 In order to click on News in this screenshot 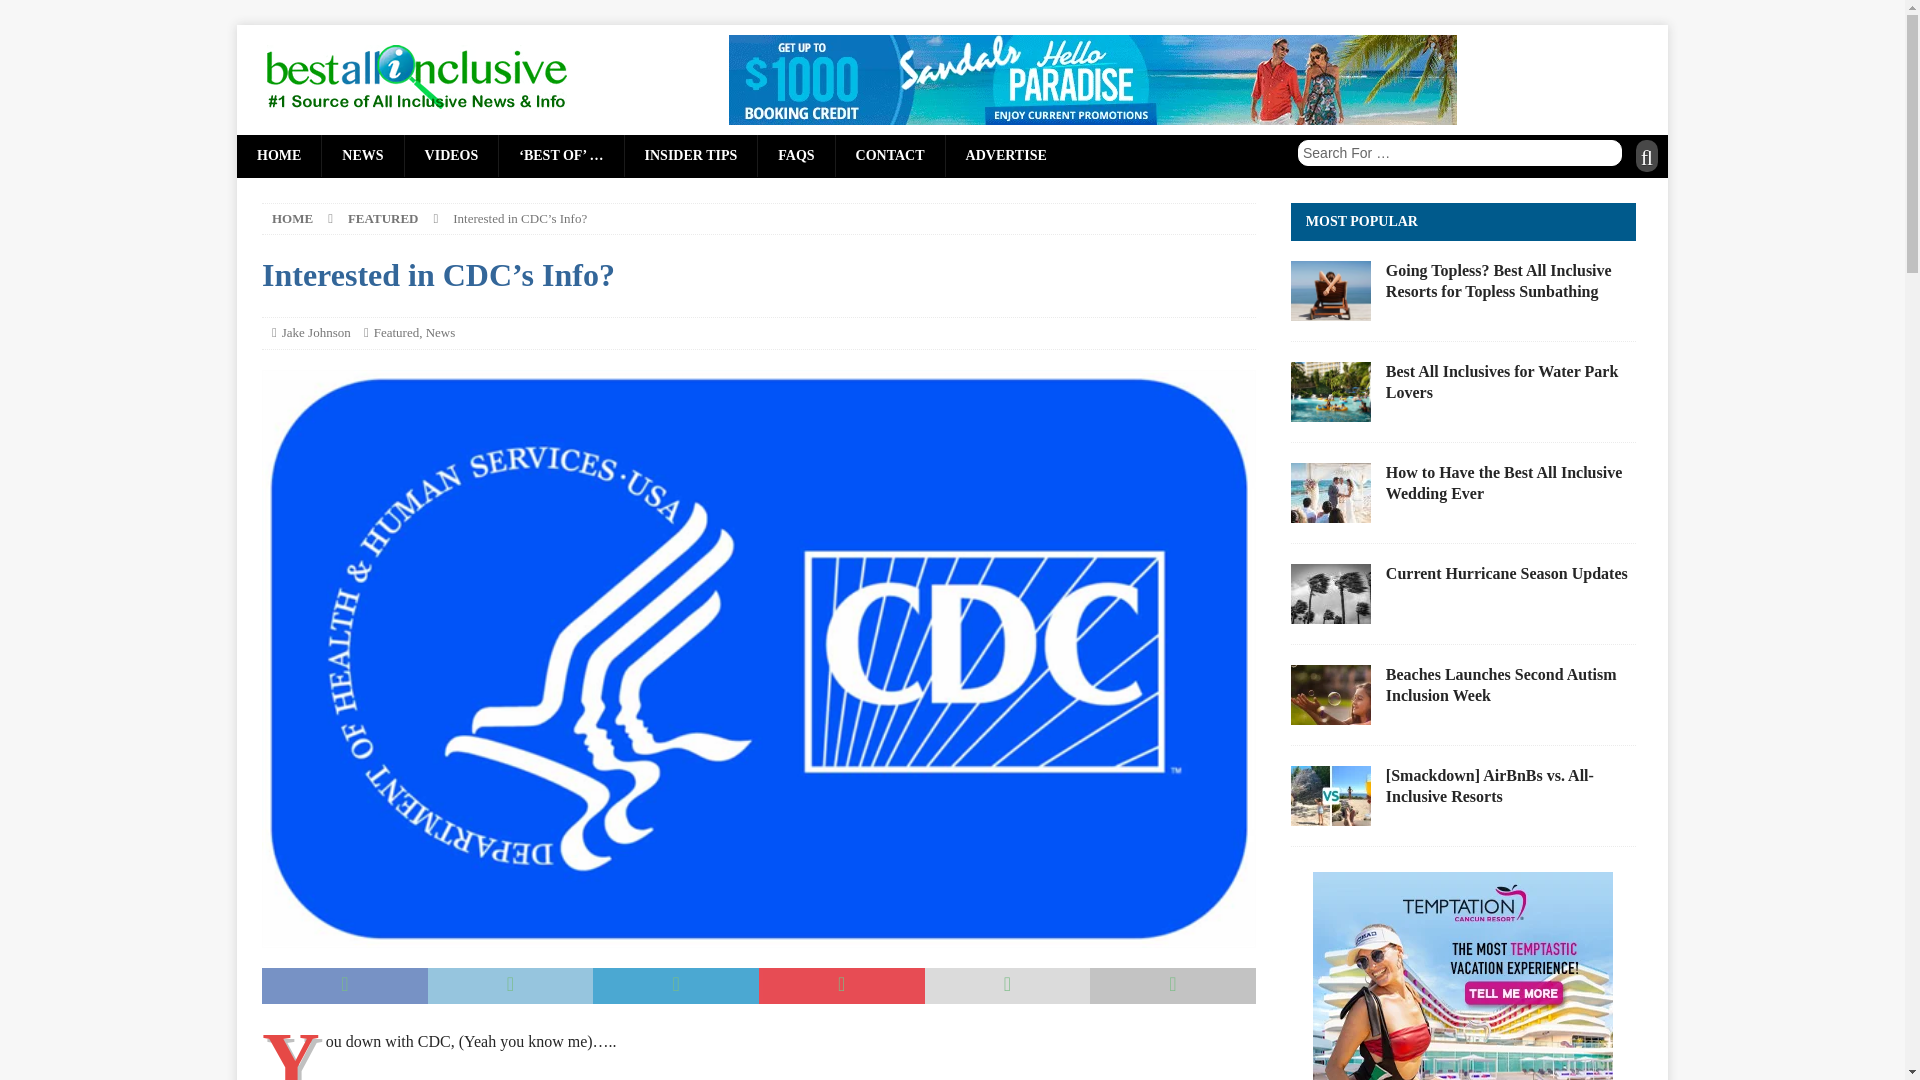, I will do `click(441, 332)`.